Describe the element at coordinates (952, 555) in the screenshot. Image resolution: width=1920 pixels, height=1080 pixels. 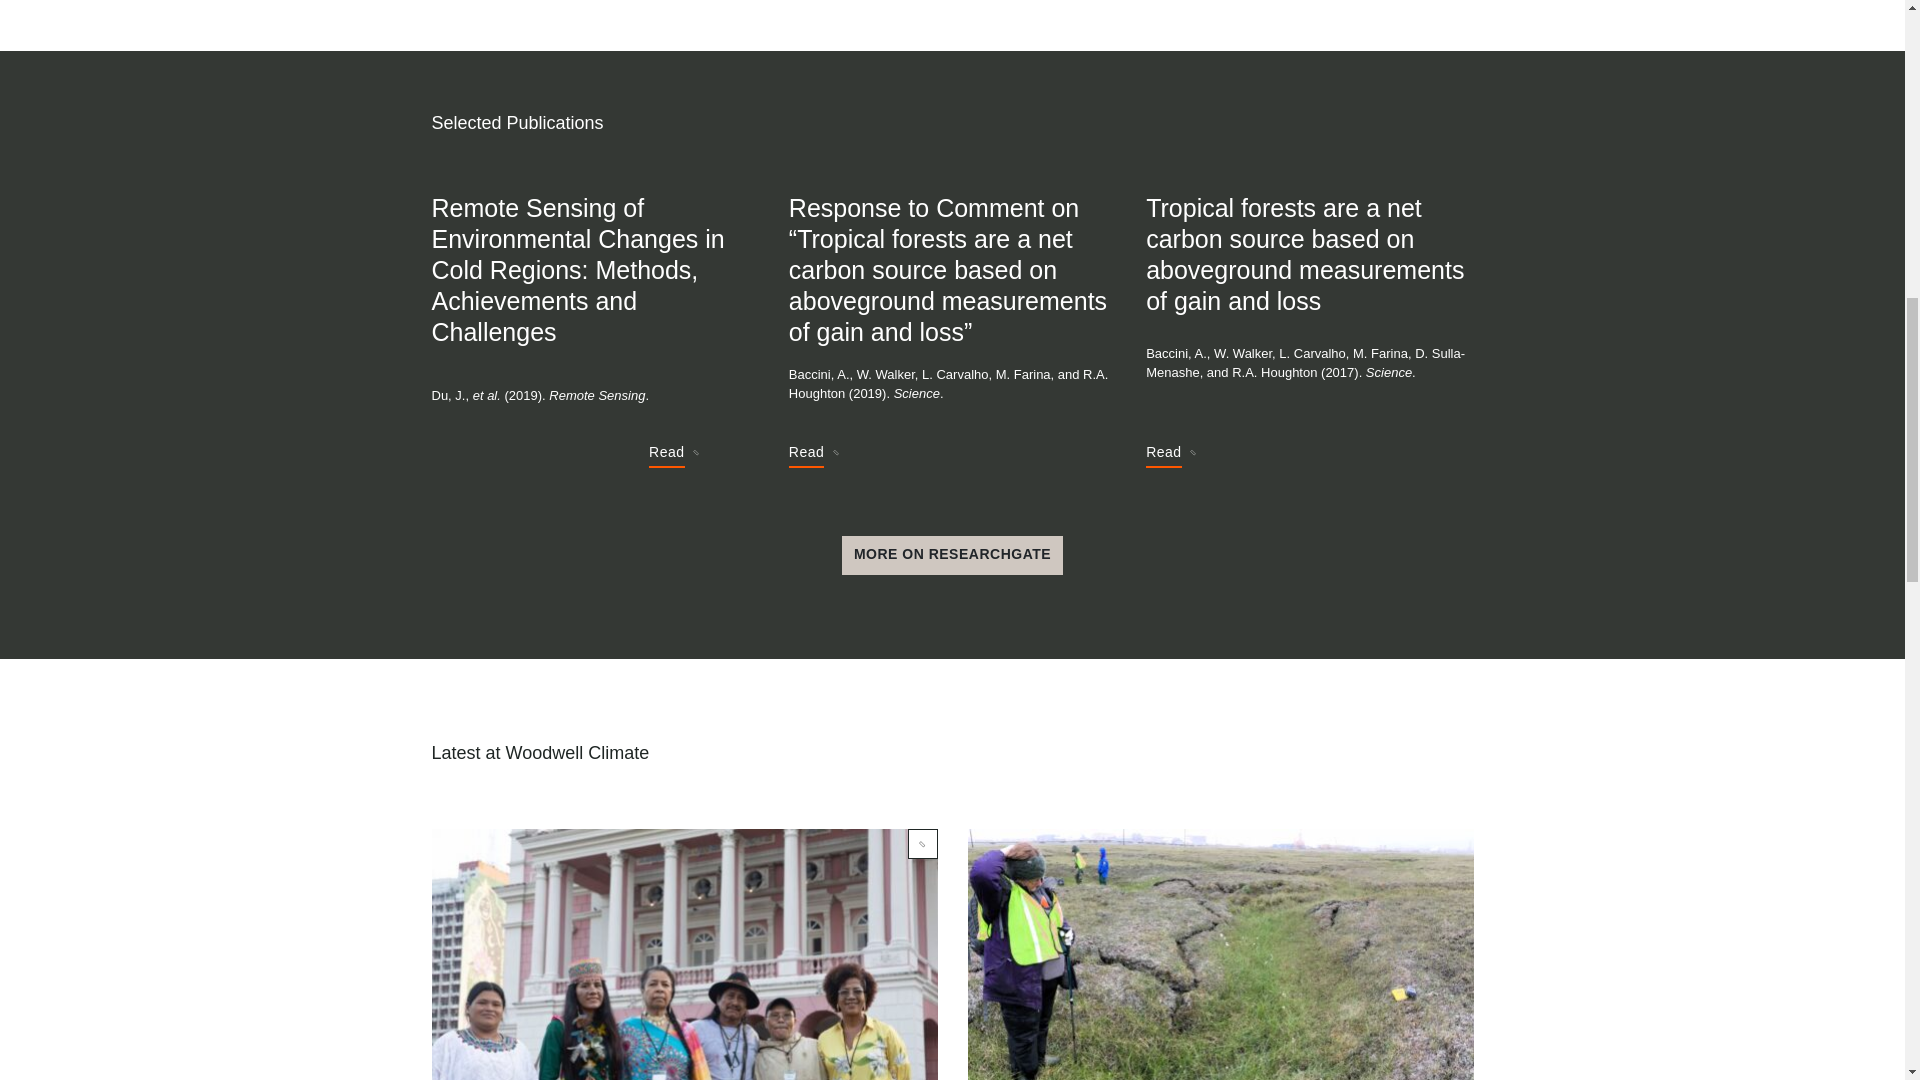
I see `MORE ON RESEARCHGATE` at that location.